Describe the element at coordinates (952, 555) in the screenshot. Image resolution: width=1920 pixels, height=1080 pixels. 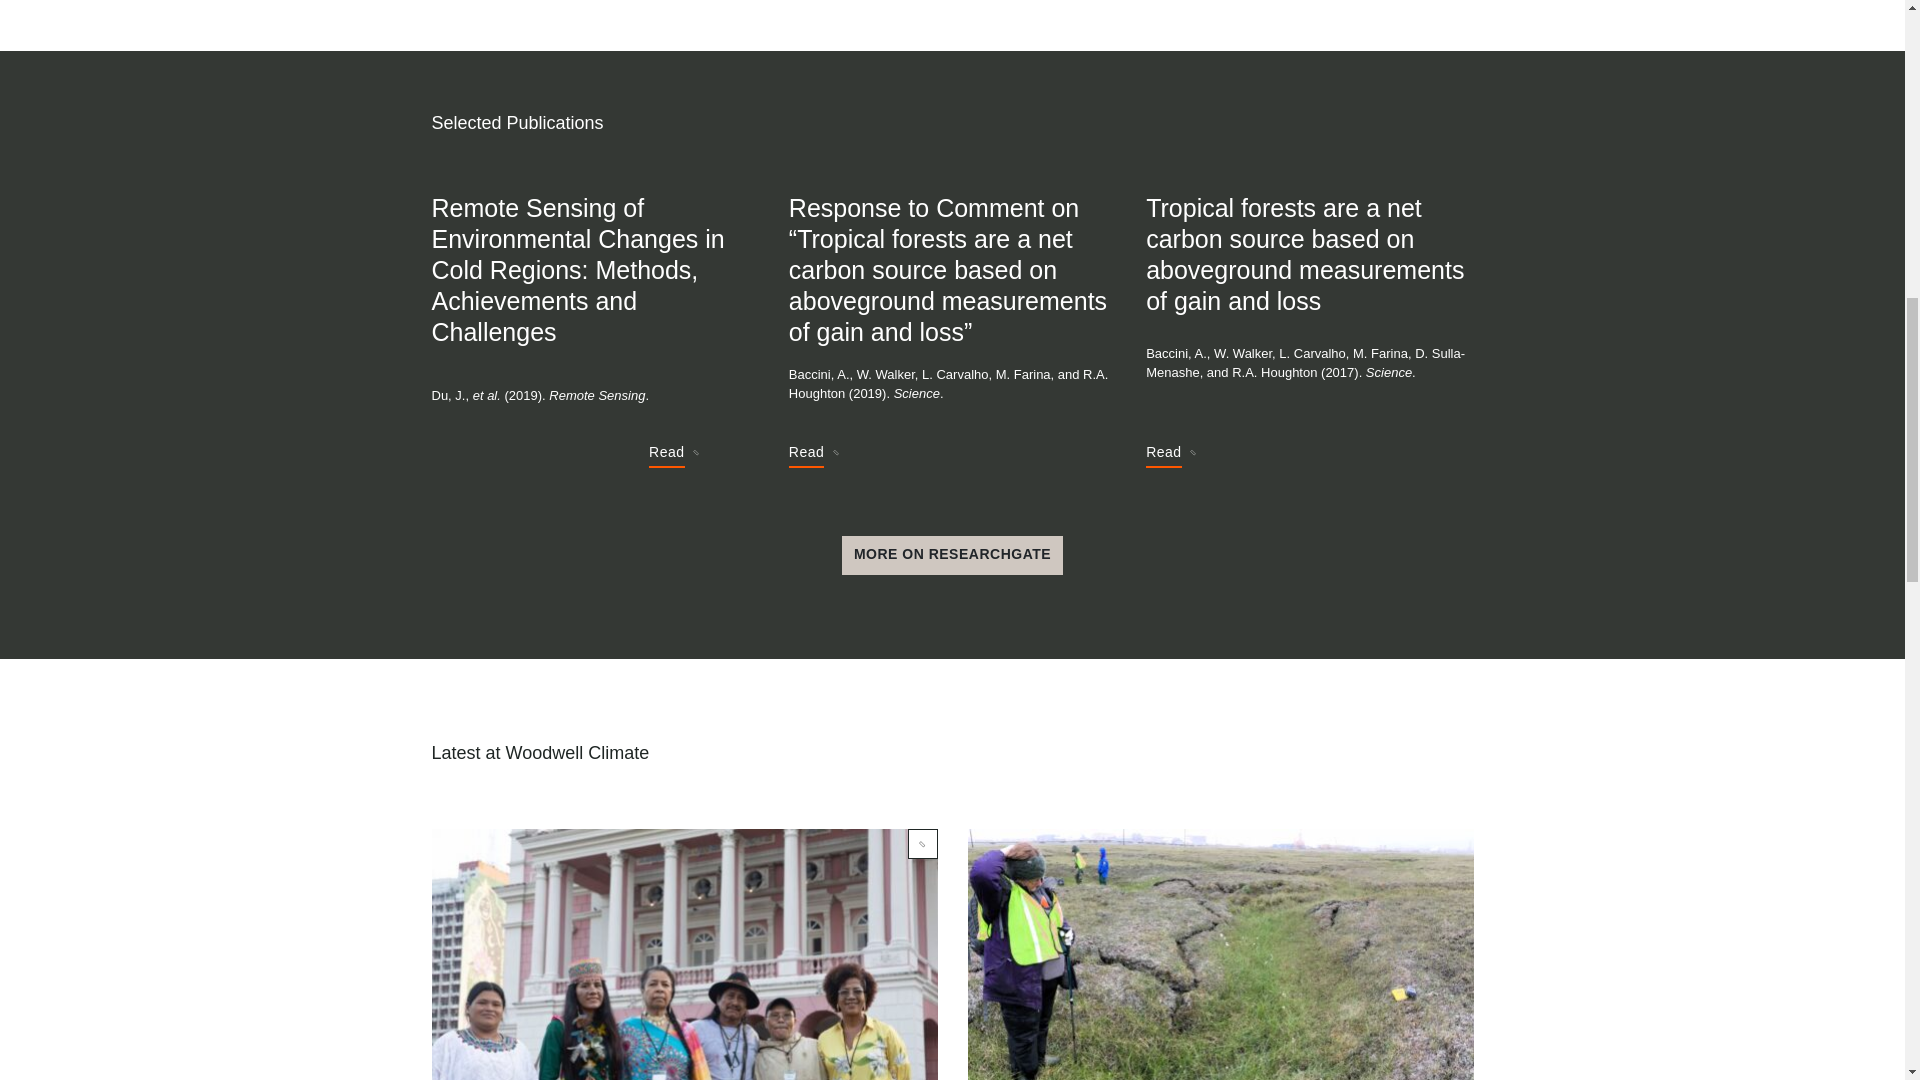
I see `MORE ON RESEARCHGATE` at that location.